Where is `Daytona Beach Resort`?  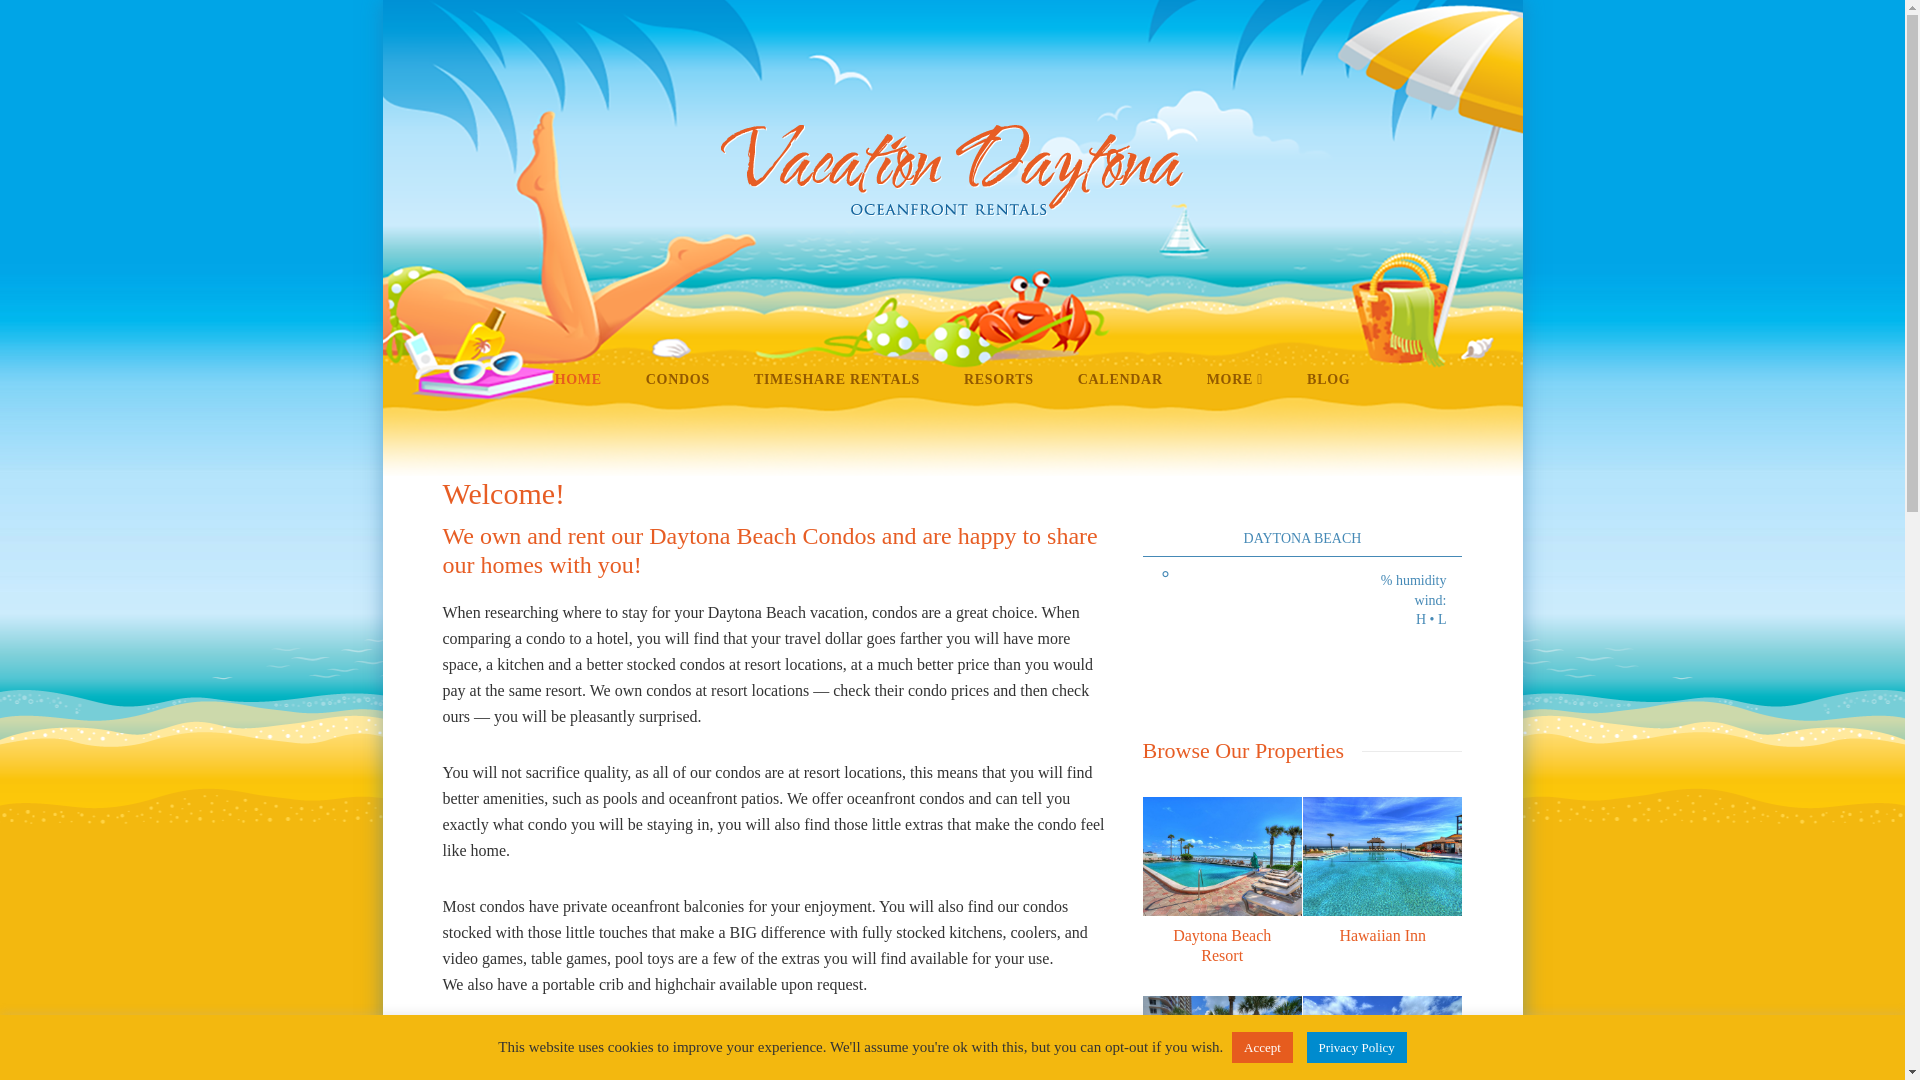 Daytona Beach Resort is located at coordinates (1222, 944).